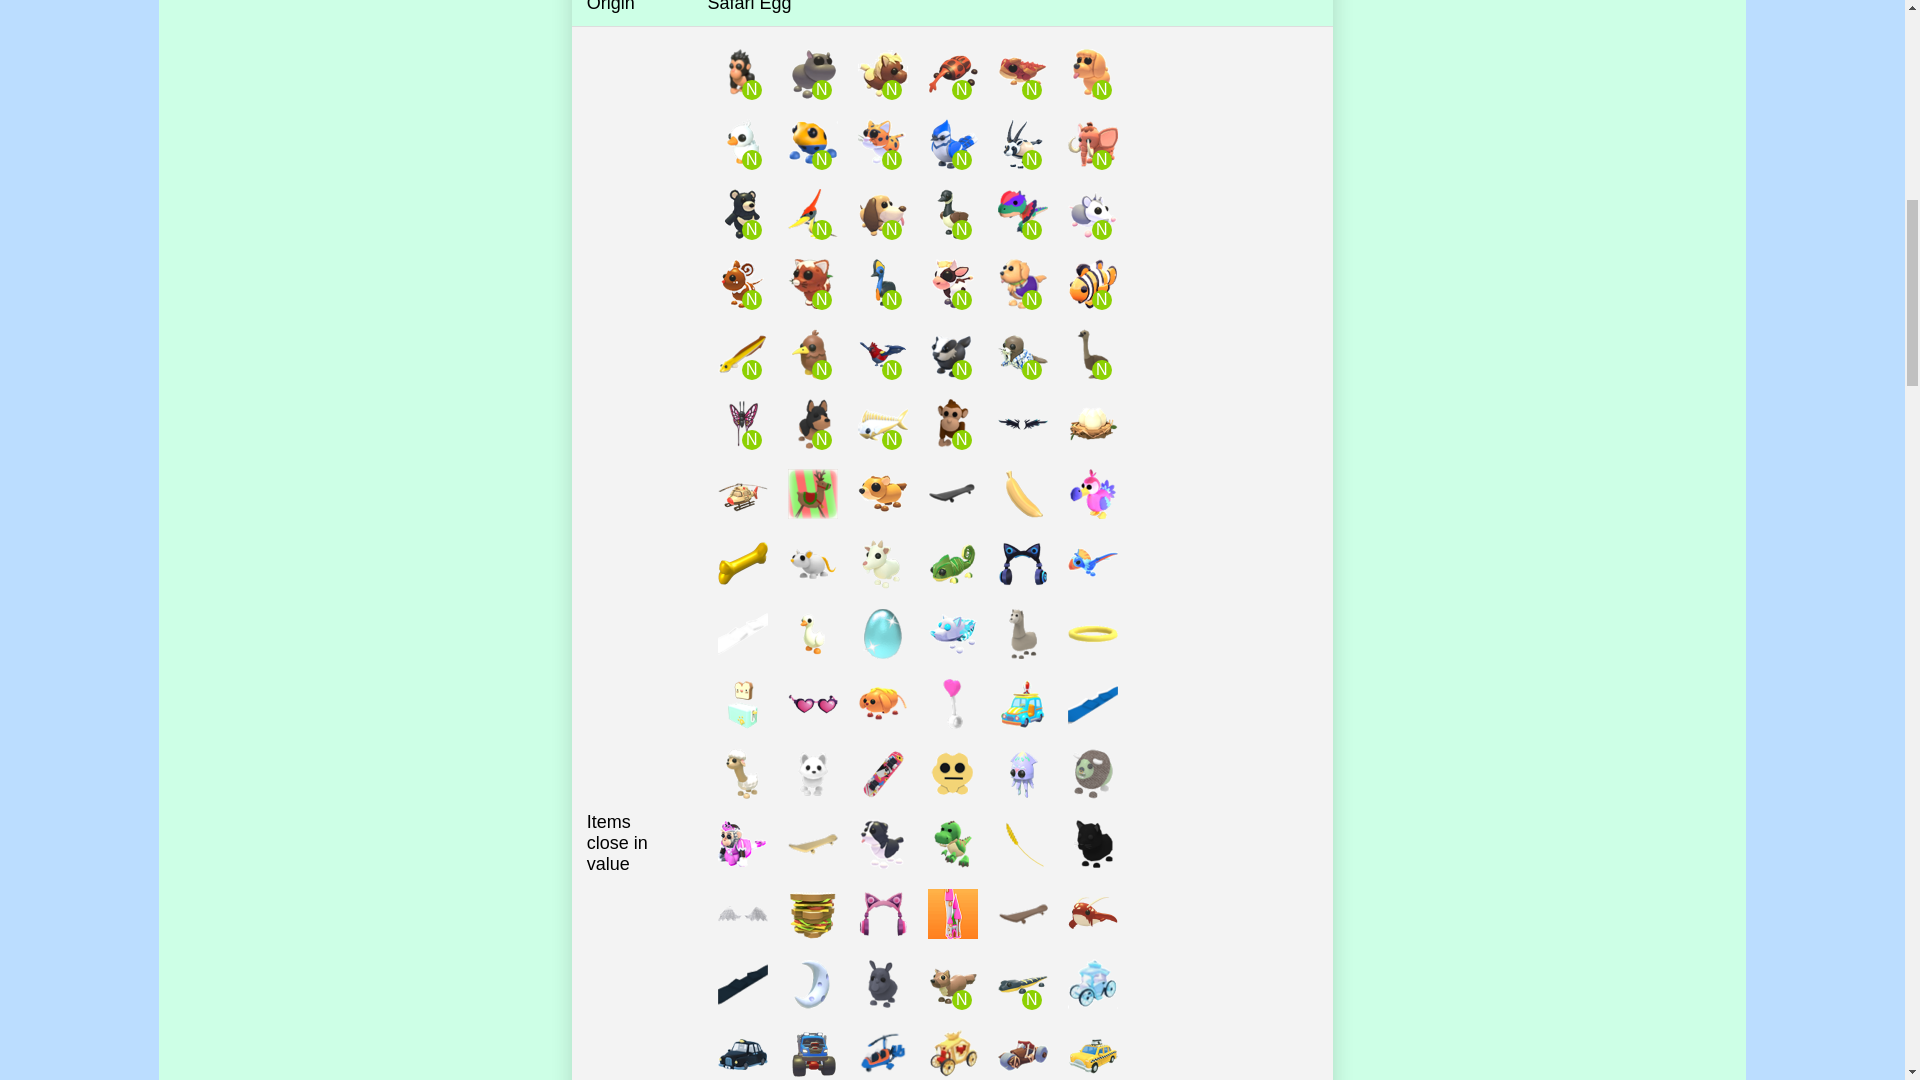 The image size is (1920, 1080). I want to click on Gorilla - Rare from Gorilla Box, so click(742, 74).